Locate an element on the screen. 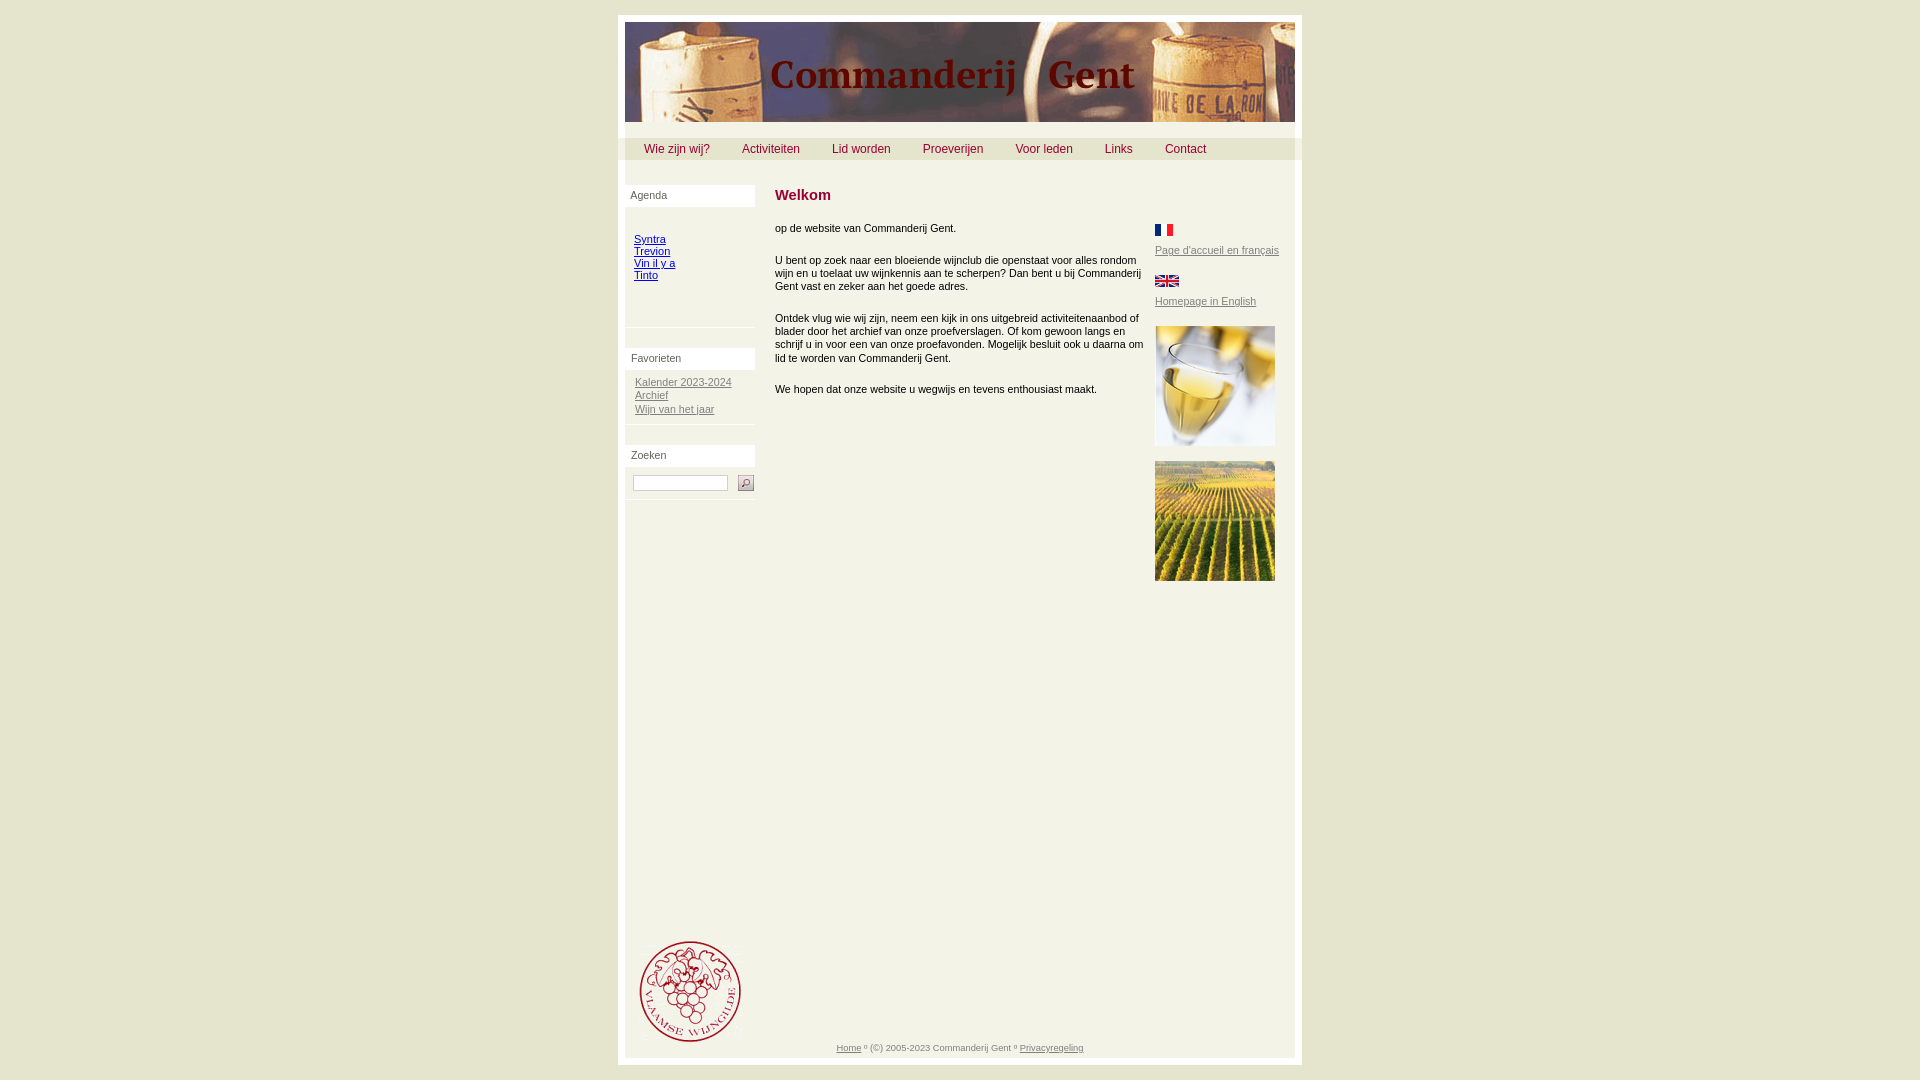 This screenshot has width=1920, height=1080. Voor leden is located at coordinates (1044, 149).